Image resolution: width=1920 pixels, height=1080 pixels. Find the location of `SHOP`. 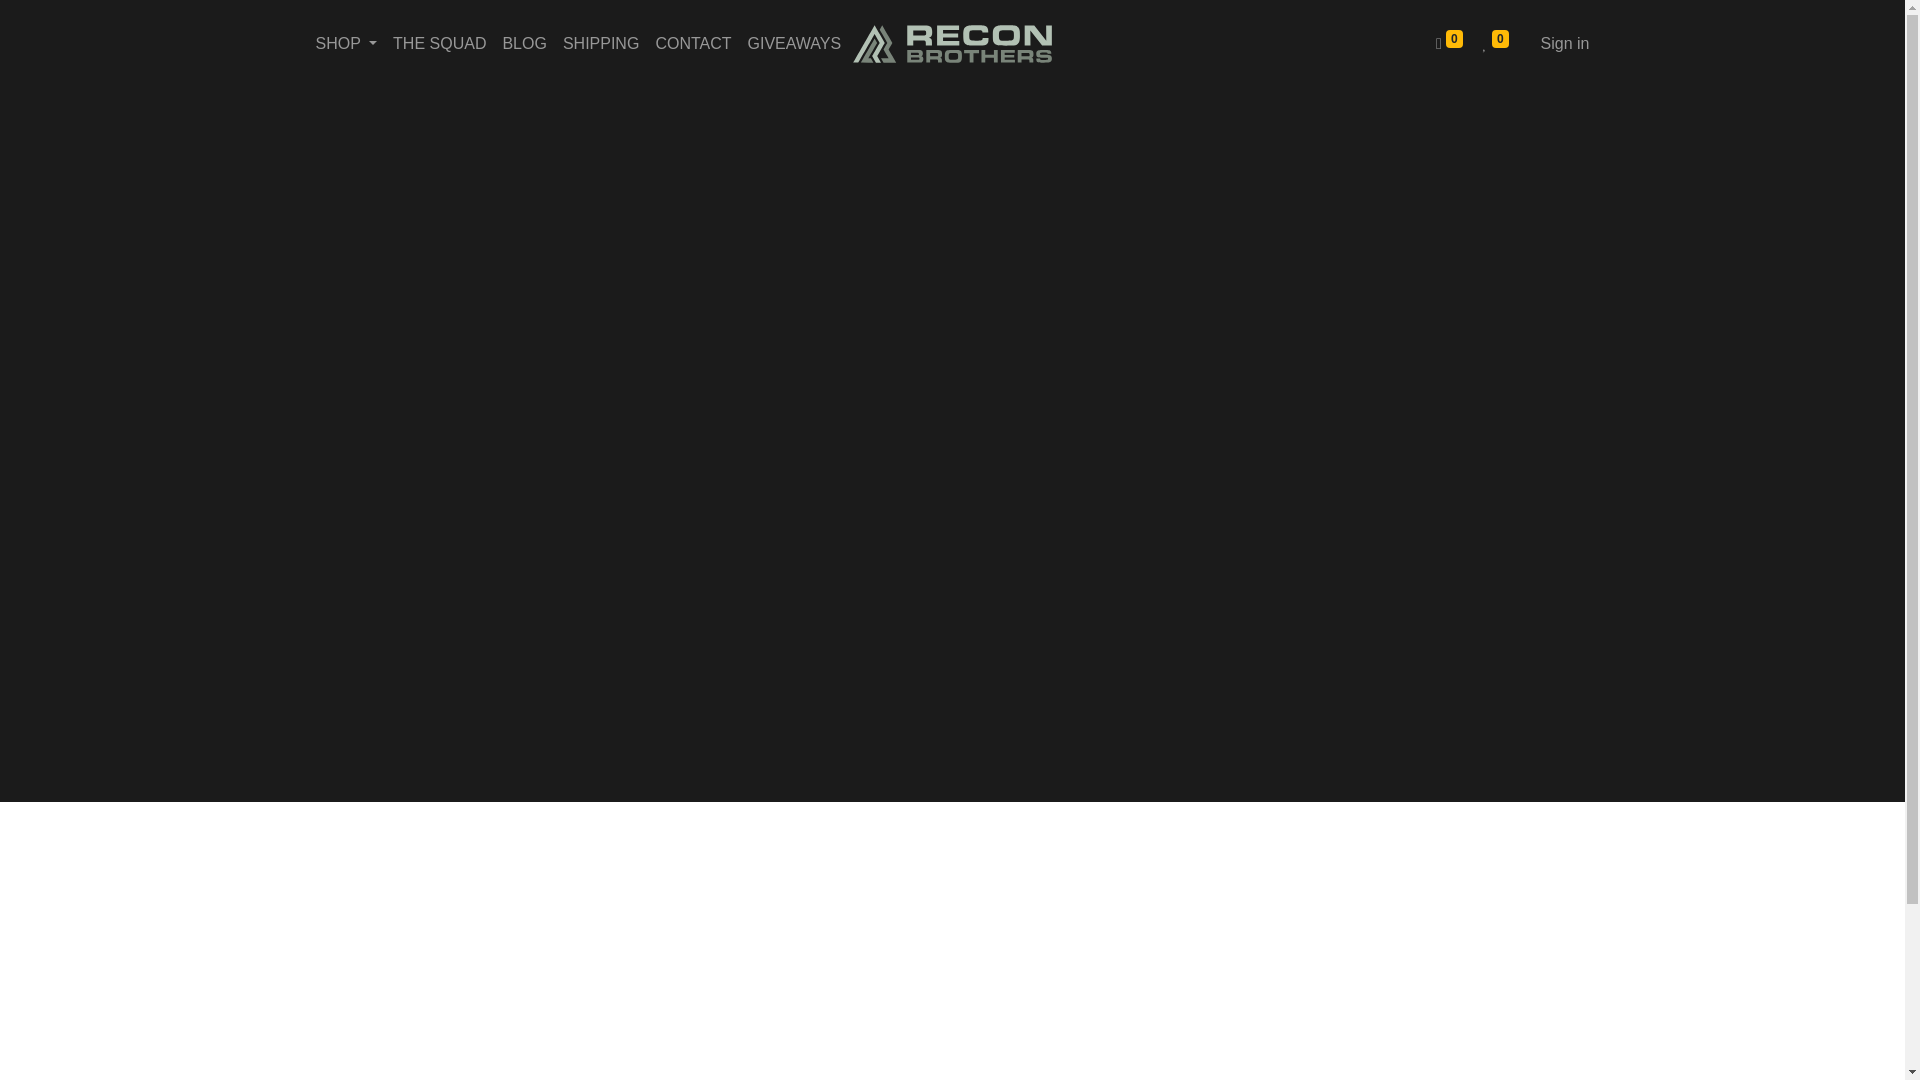

SHOP is located at coordinates (346, 43).